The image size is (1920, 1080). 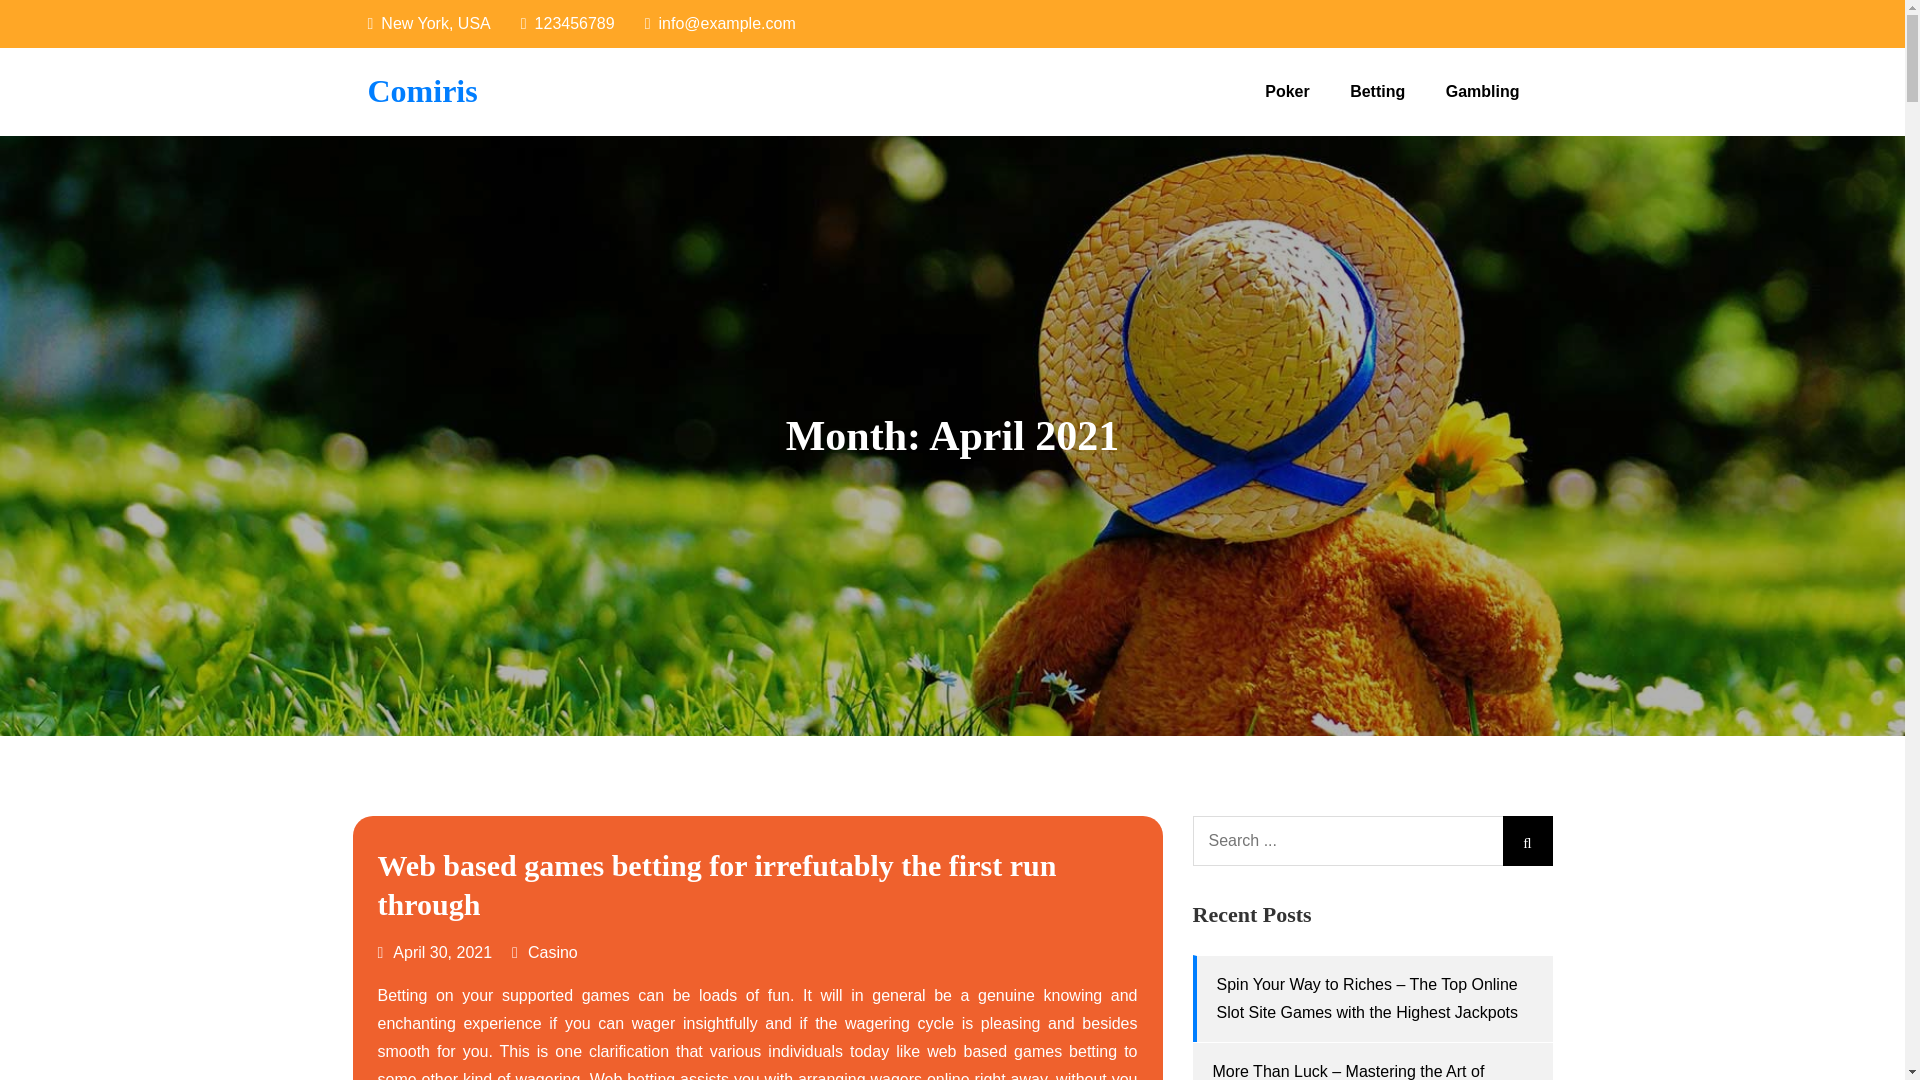 What do you see at coordinates (1482, 92) in the screenshot?
I see `Gambling` at bounding box center [1482, 92].